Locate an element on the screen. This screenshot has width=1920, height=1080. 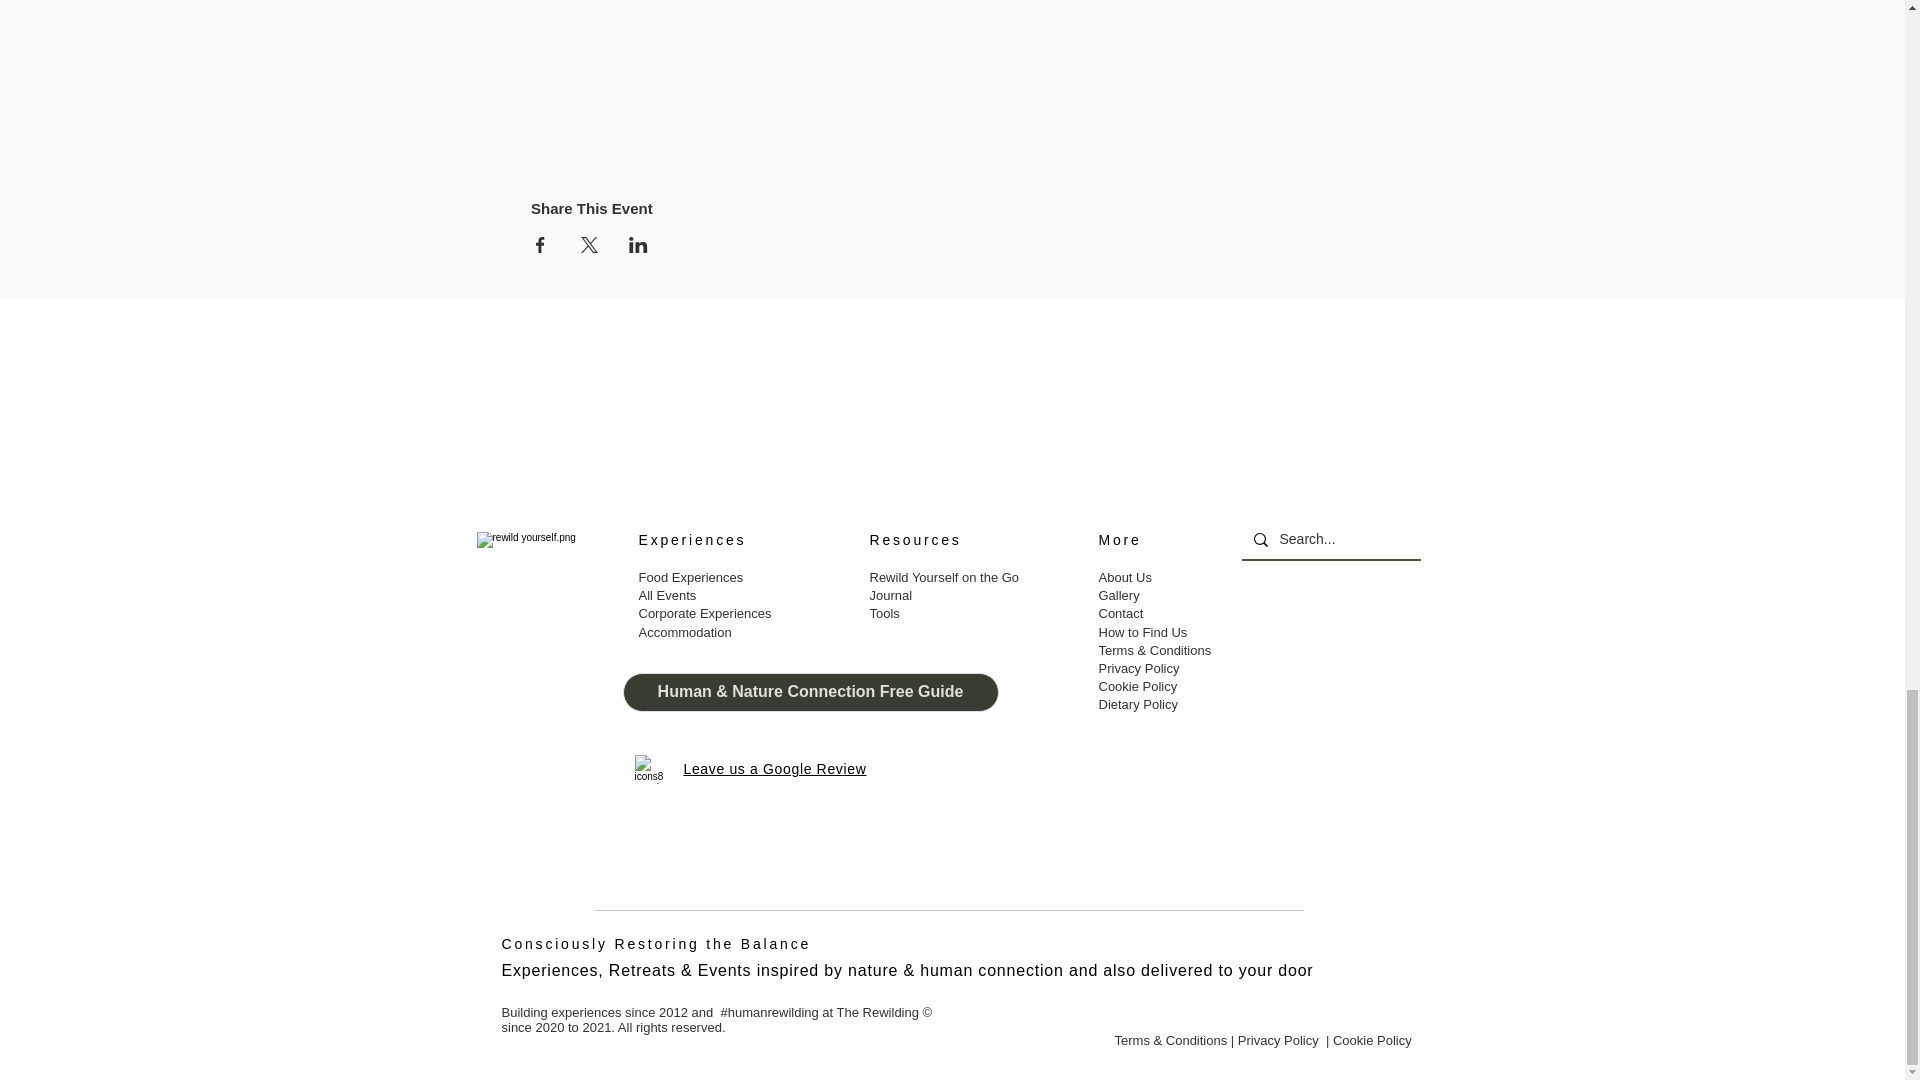
About Us  is located at coordinates (1126, 578).